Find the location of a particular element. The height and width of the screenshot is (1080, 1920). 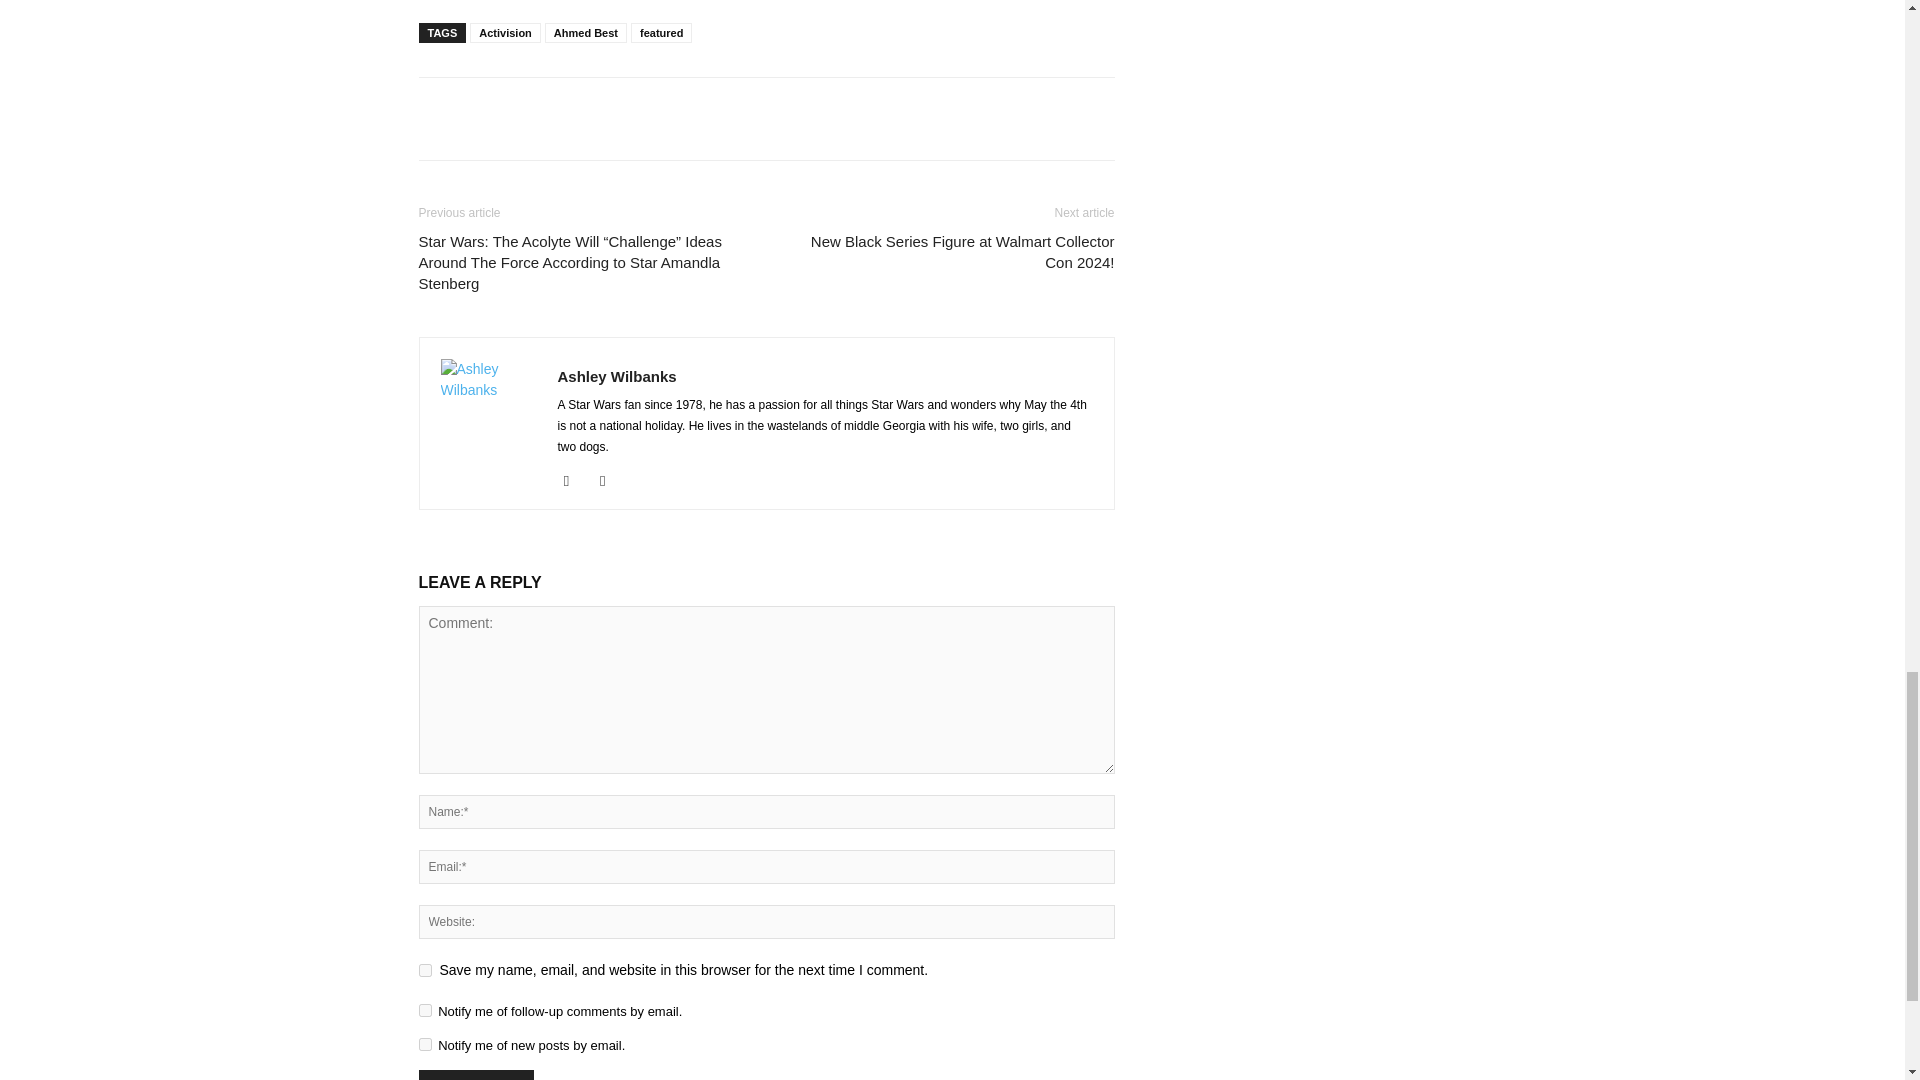

subscribe is located at coordinates (424, 1010).